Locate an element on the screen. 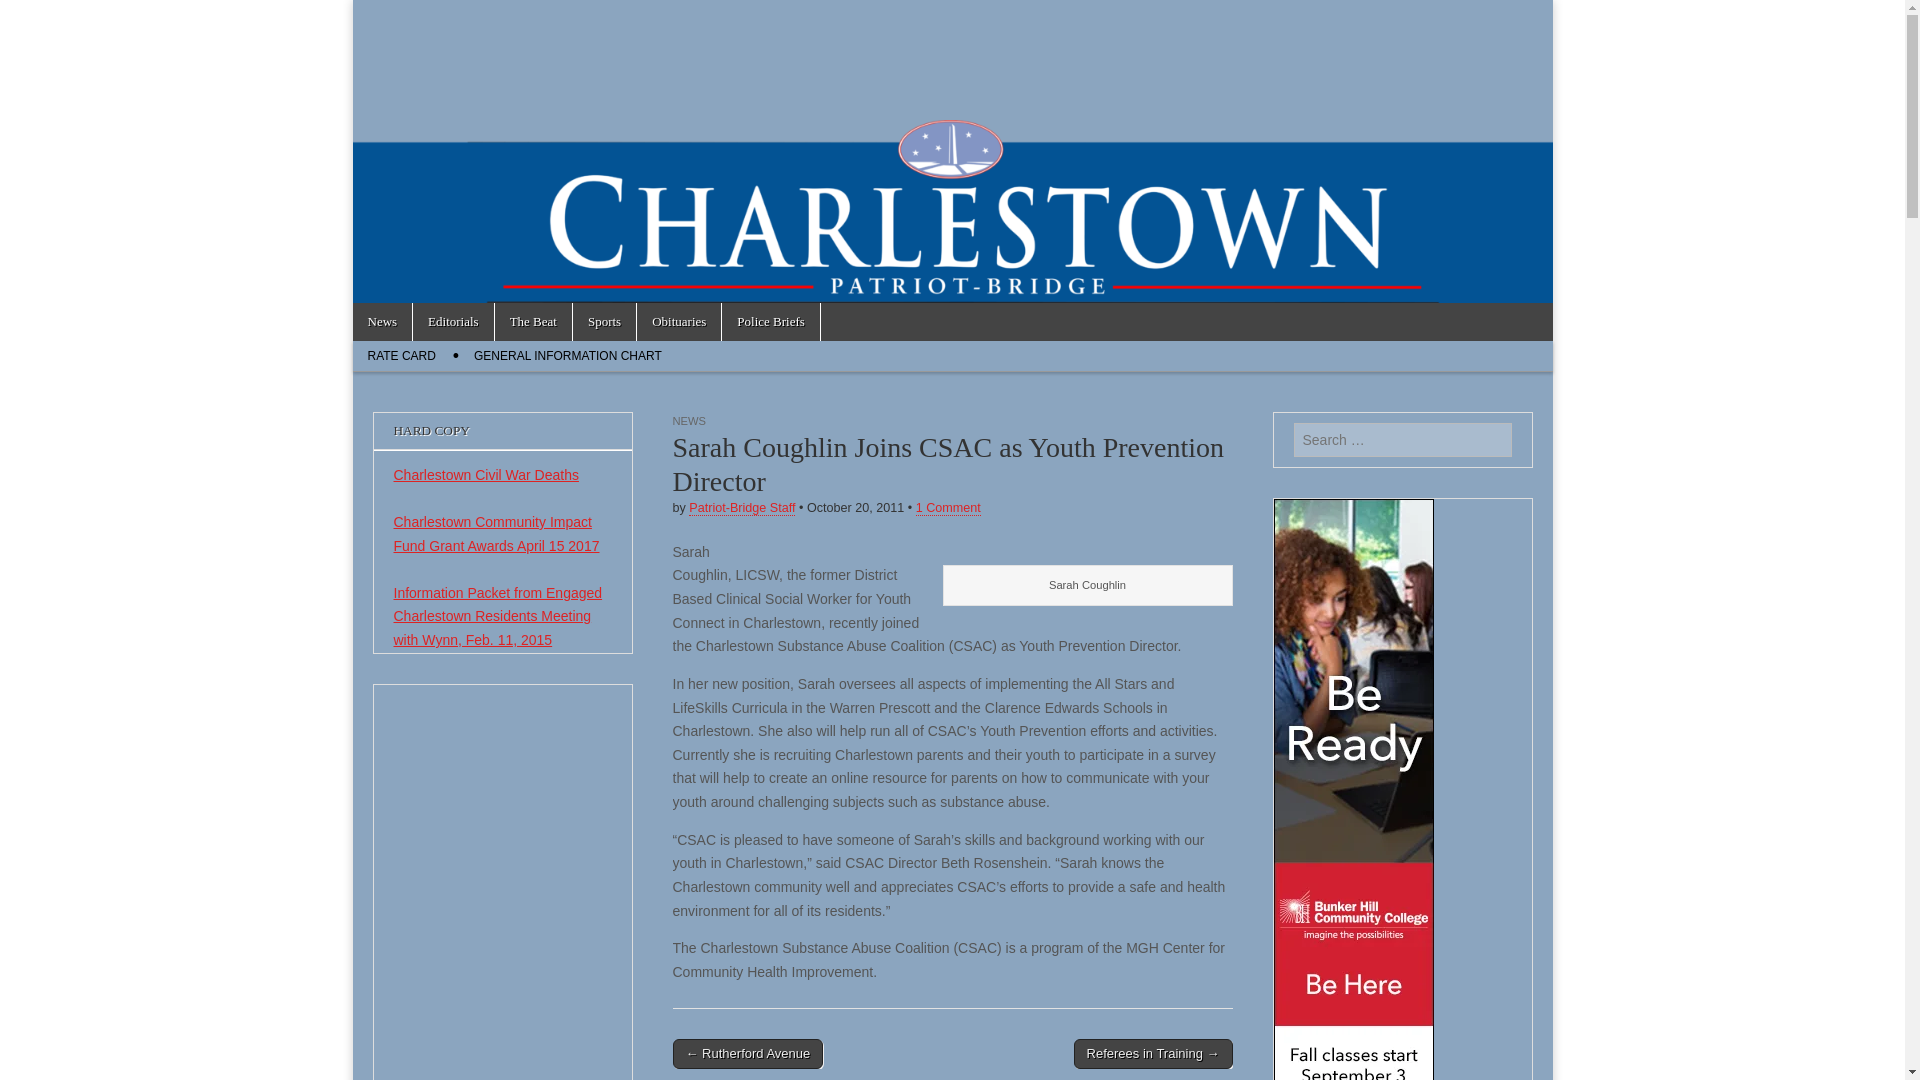 This screenshot has width=1920, height=1080. 1 Comment is located at coordinates (948, 508).